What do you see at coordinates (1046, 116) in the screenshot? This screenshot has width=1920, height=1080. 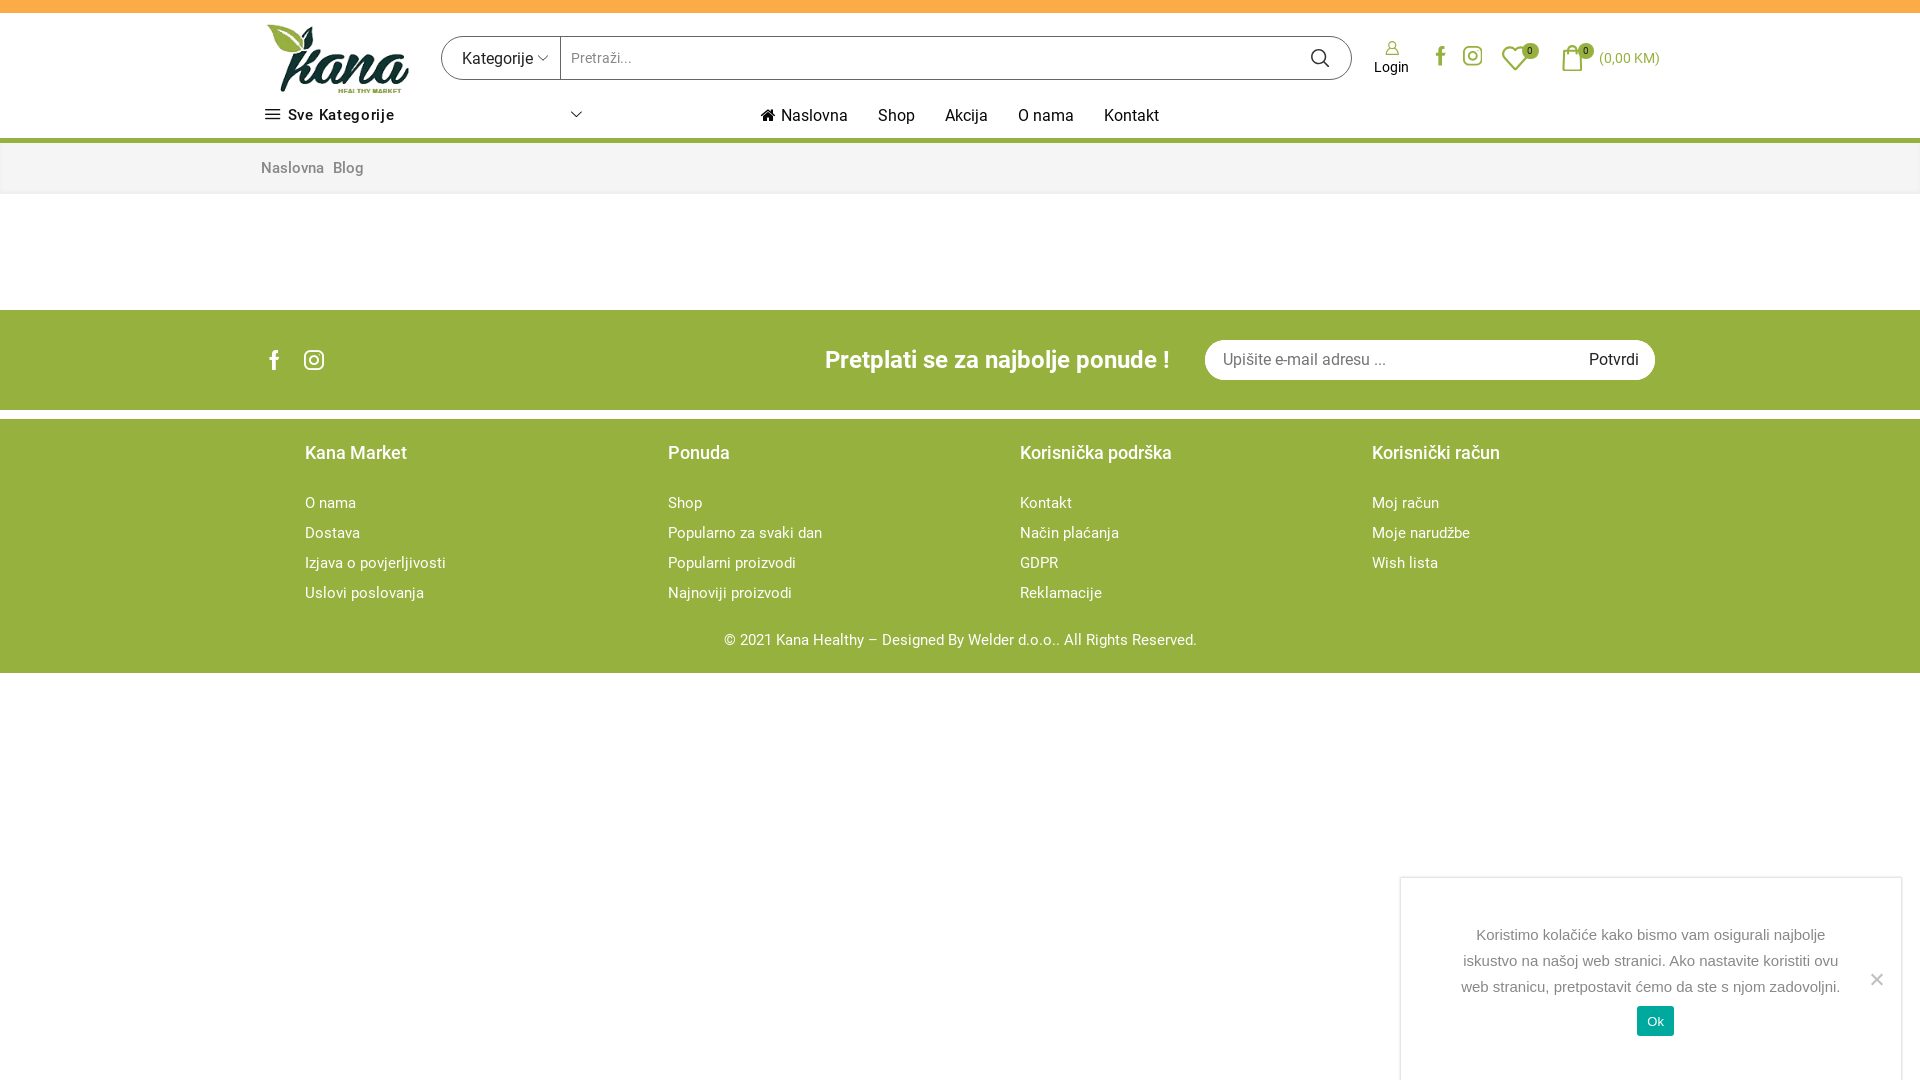 I see `O nama` at bounding box center [1046, 116].